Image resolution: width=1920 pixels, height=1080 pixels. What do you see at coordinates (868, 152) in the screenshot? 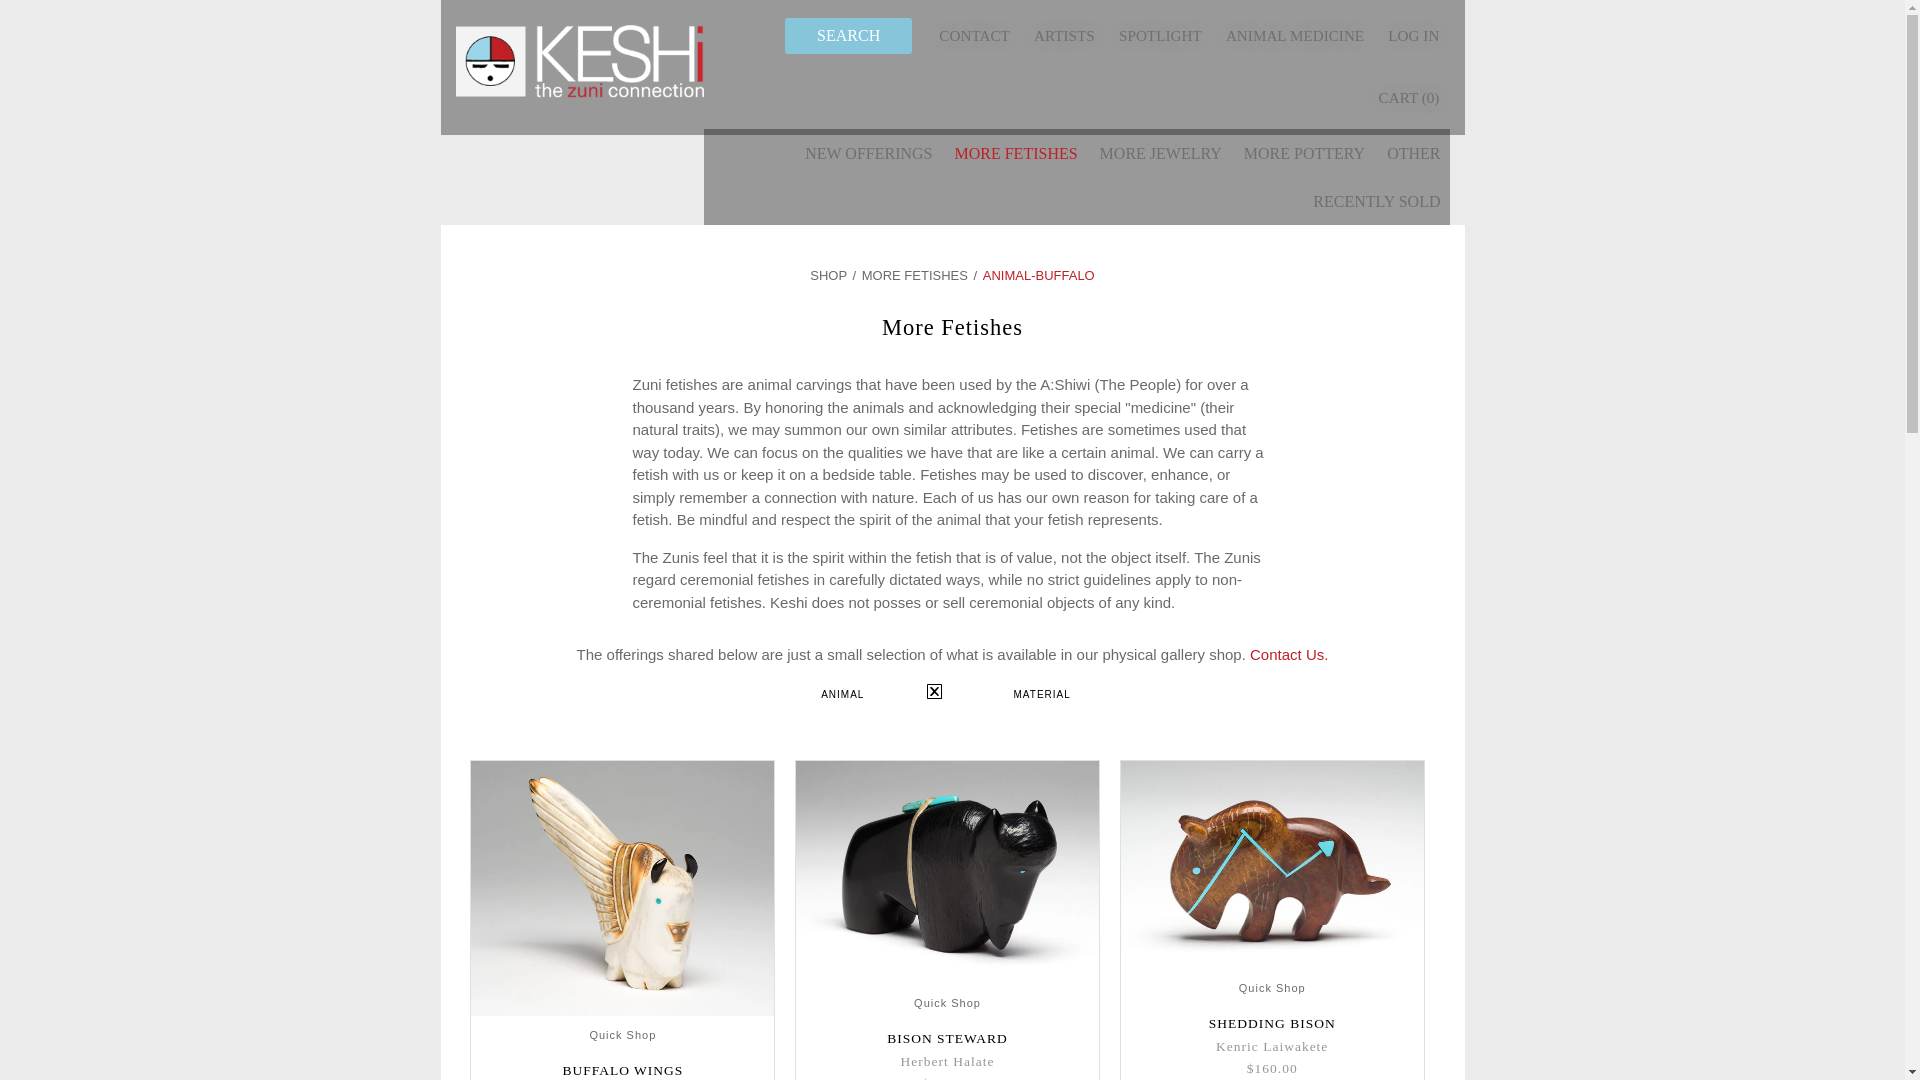
I see `NEW OFFERINGS` at bounding box center [868, 152].